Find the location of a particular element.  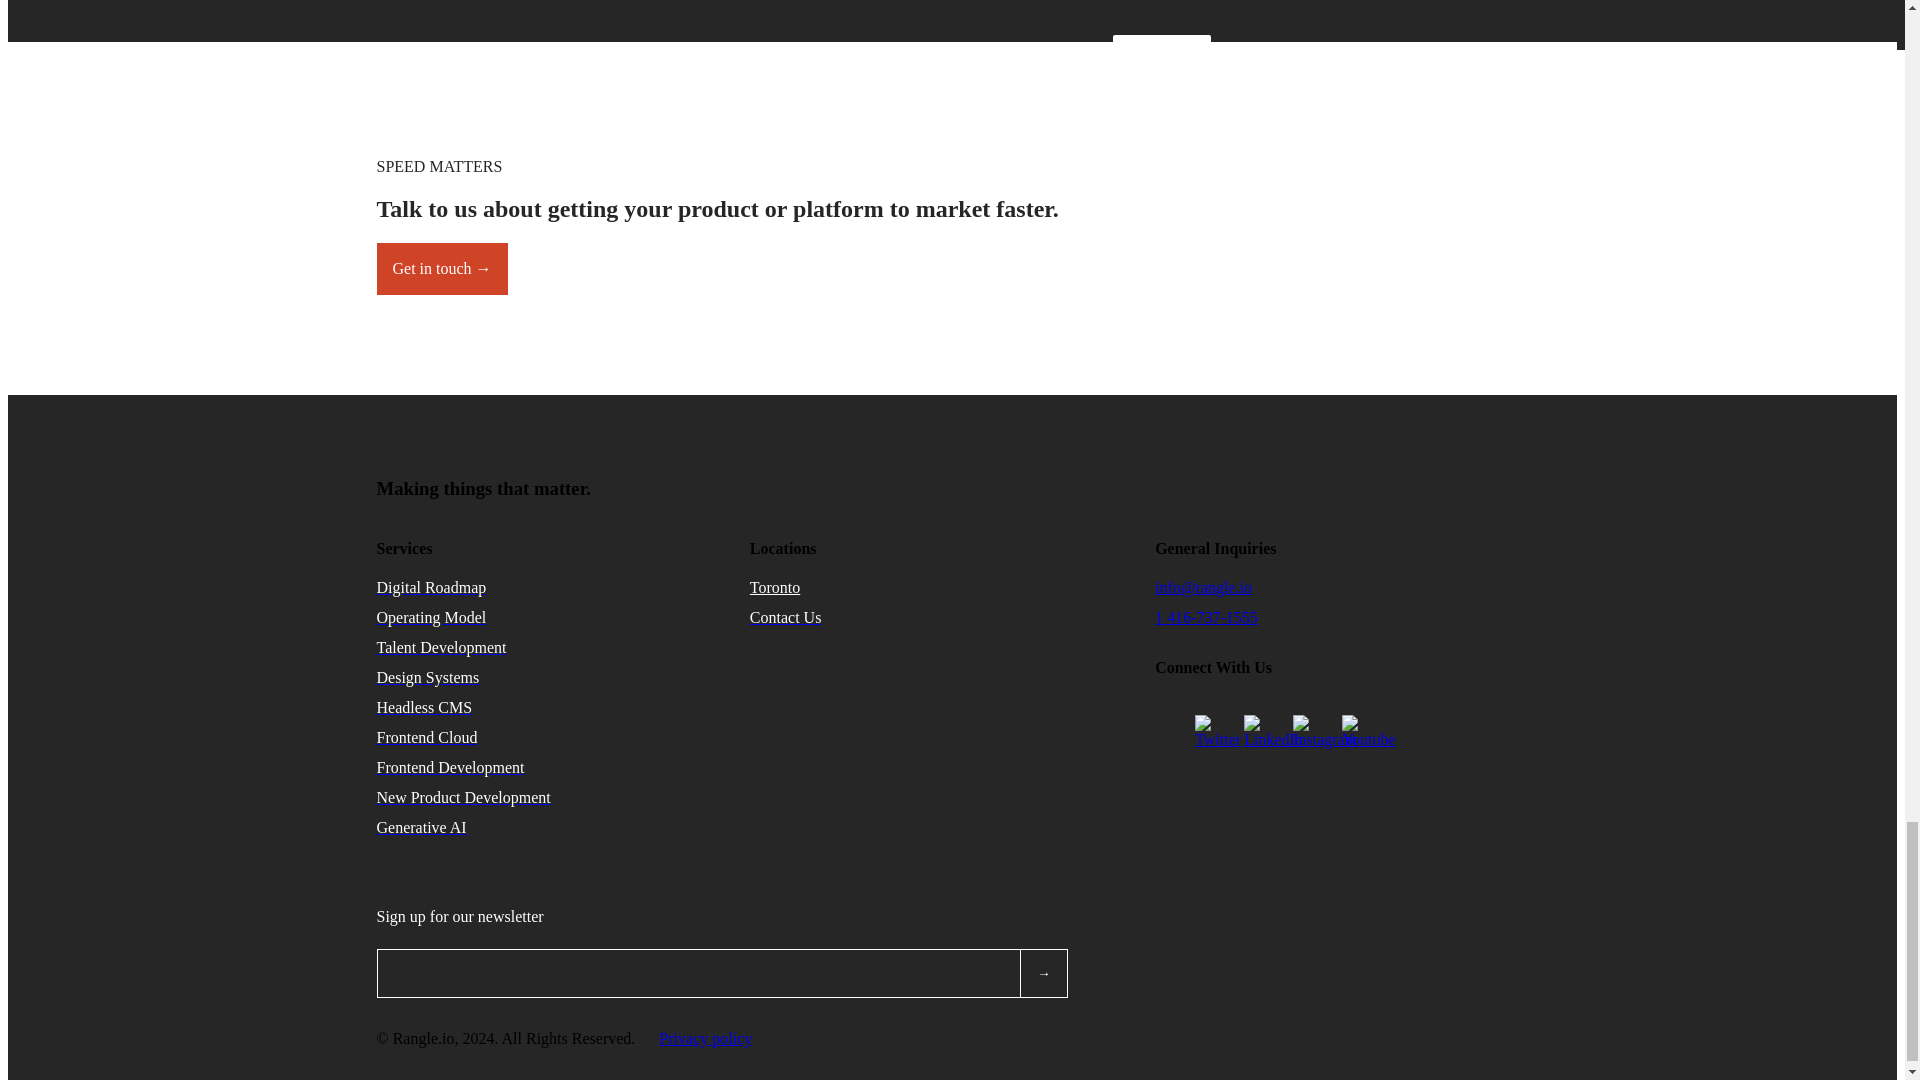

Frontend Development is located at coordinates (450, 768).